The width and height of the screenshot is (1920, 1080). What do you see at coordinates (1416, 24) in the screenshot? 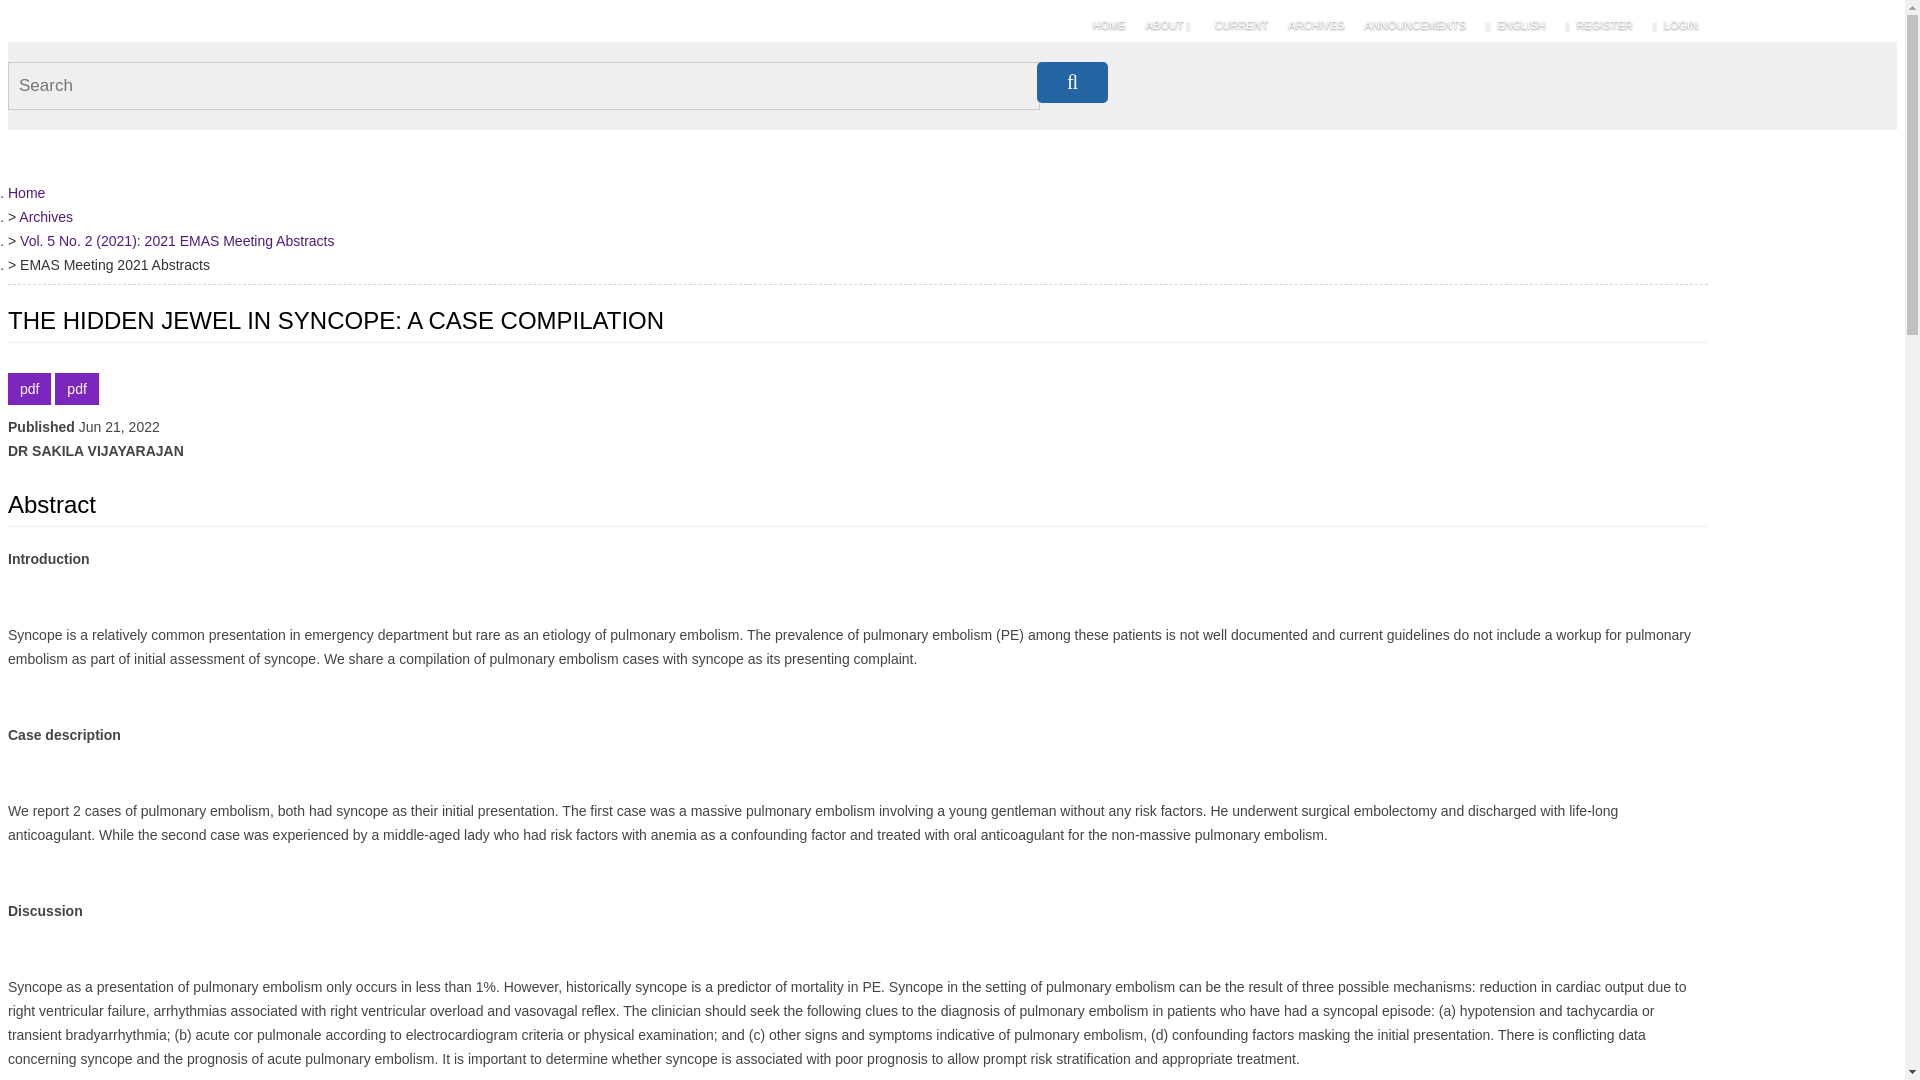
I see `ANNOUNCEMENTS` at bounding box center [1416, 24].